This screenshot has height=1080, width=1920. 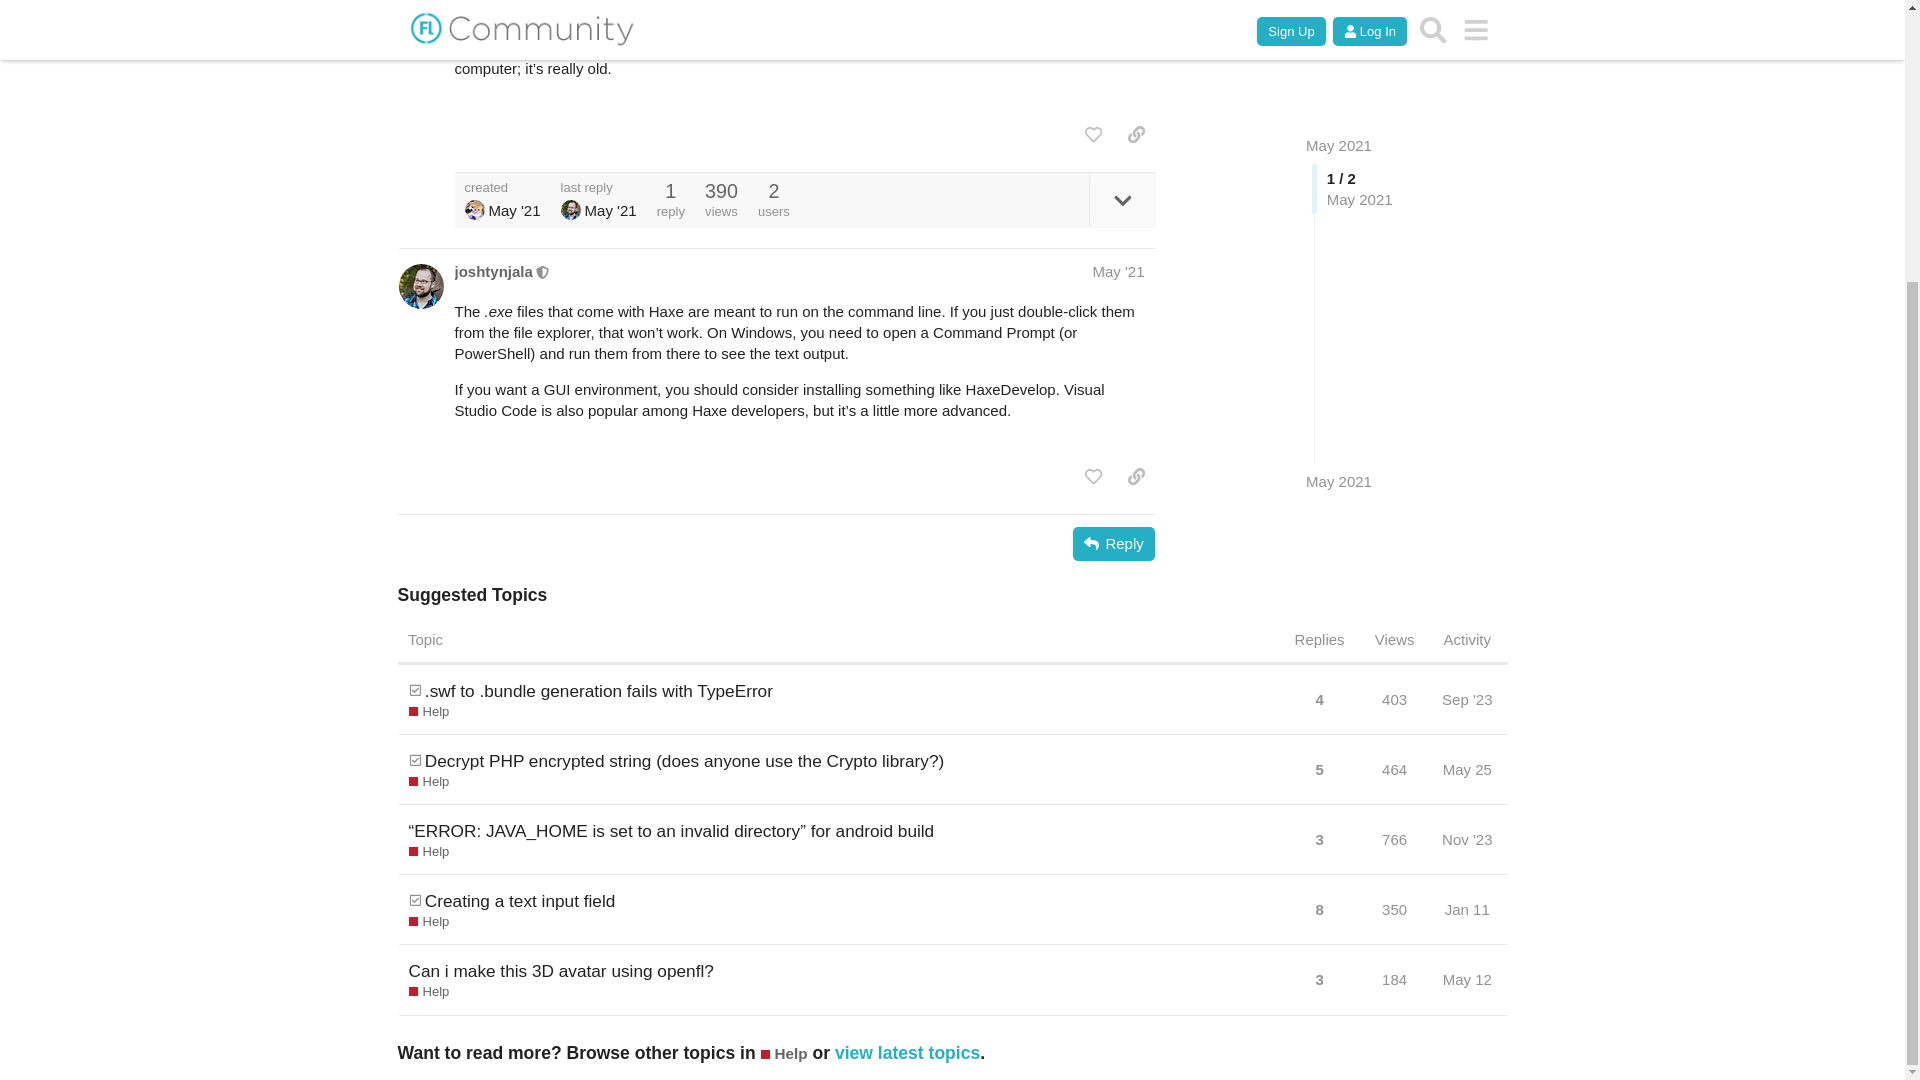 I want to click on Help, so click(x=428, y=712).